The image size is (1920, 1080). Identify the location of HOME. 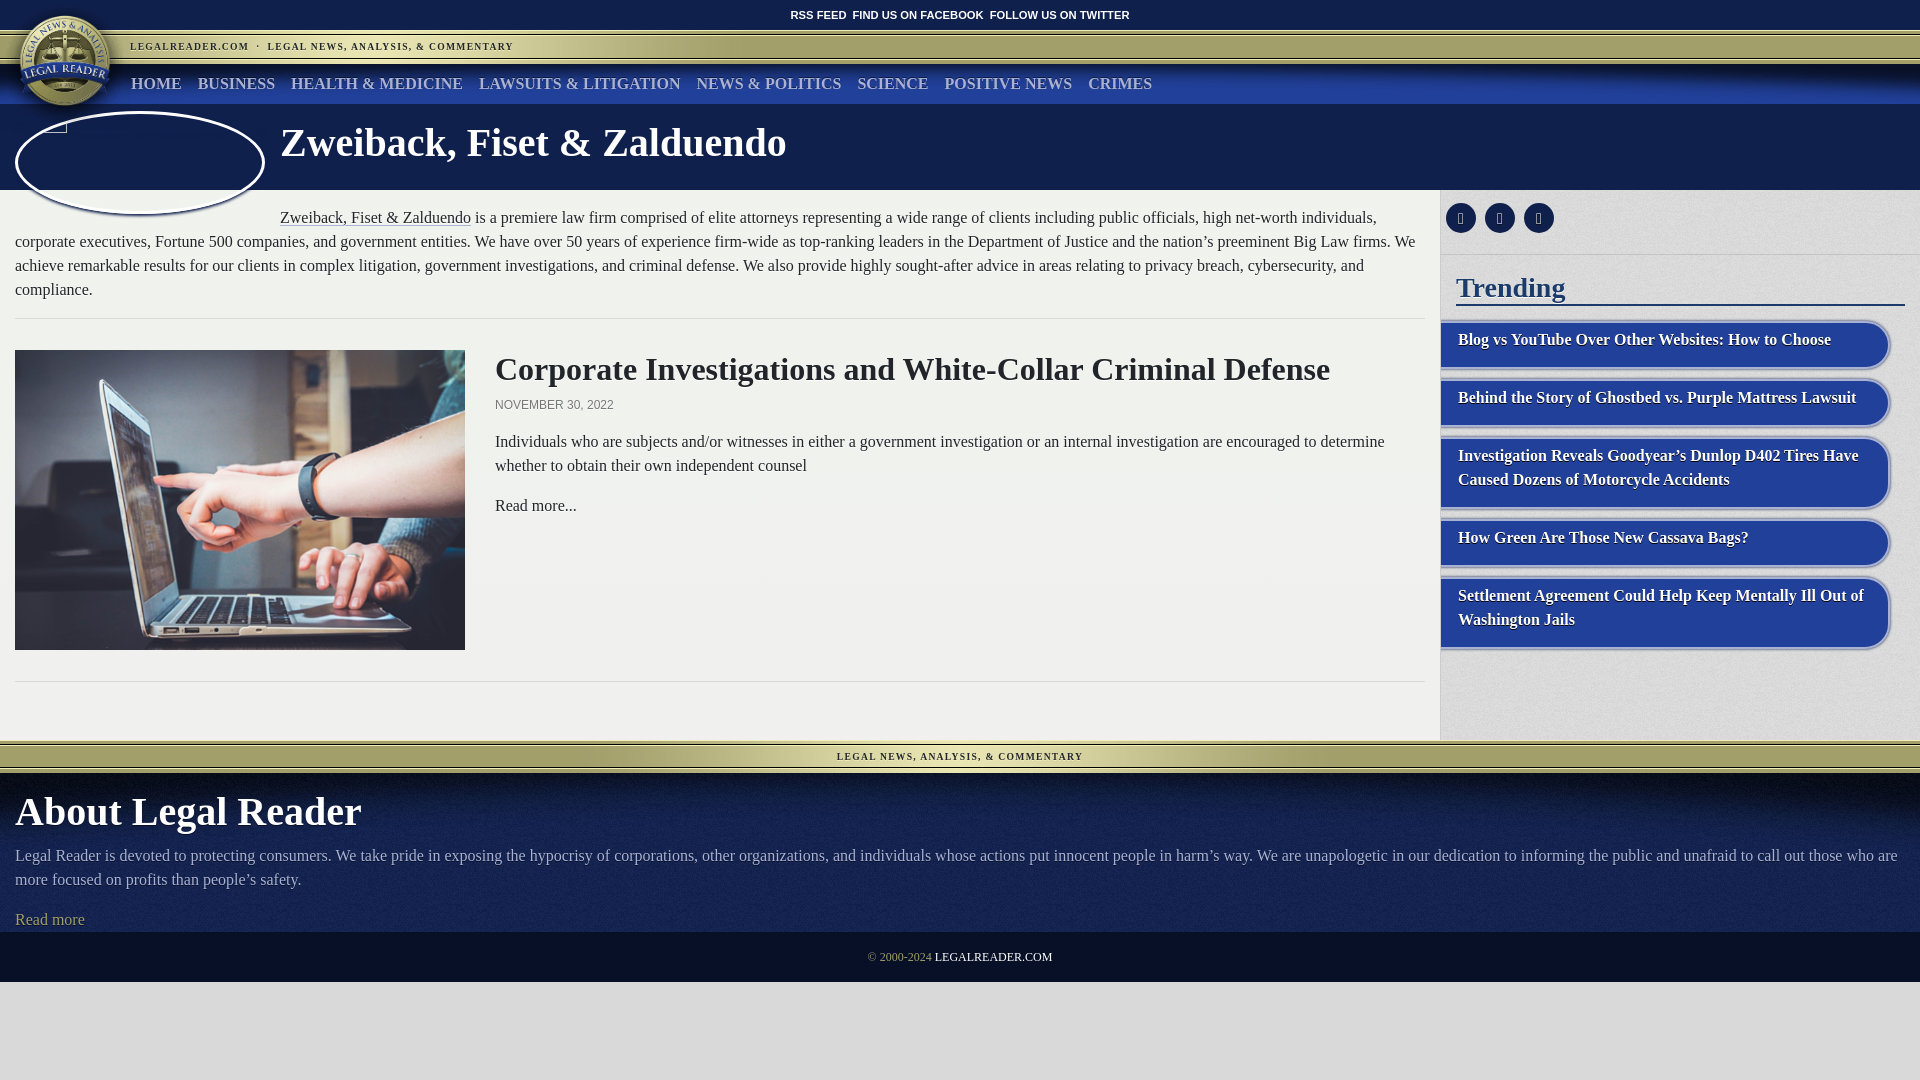
(156, 83).